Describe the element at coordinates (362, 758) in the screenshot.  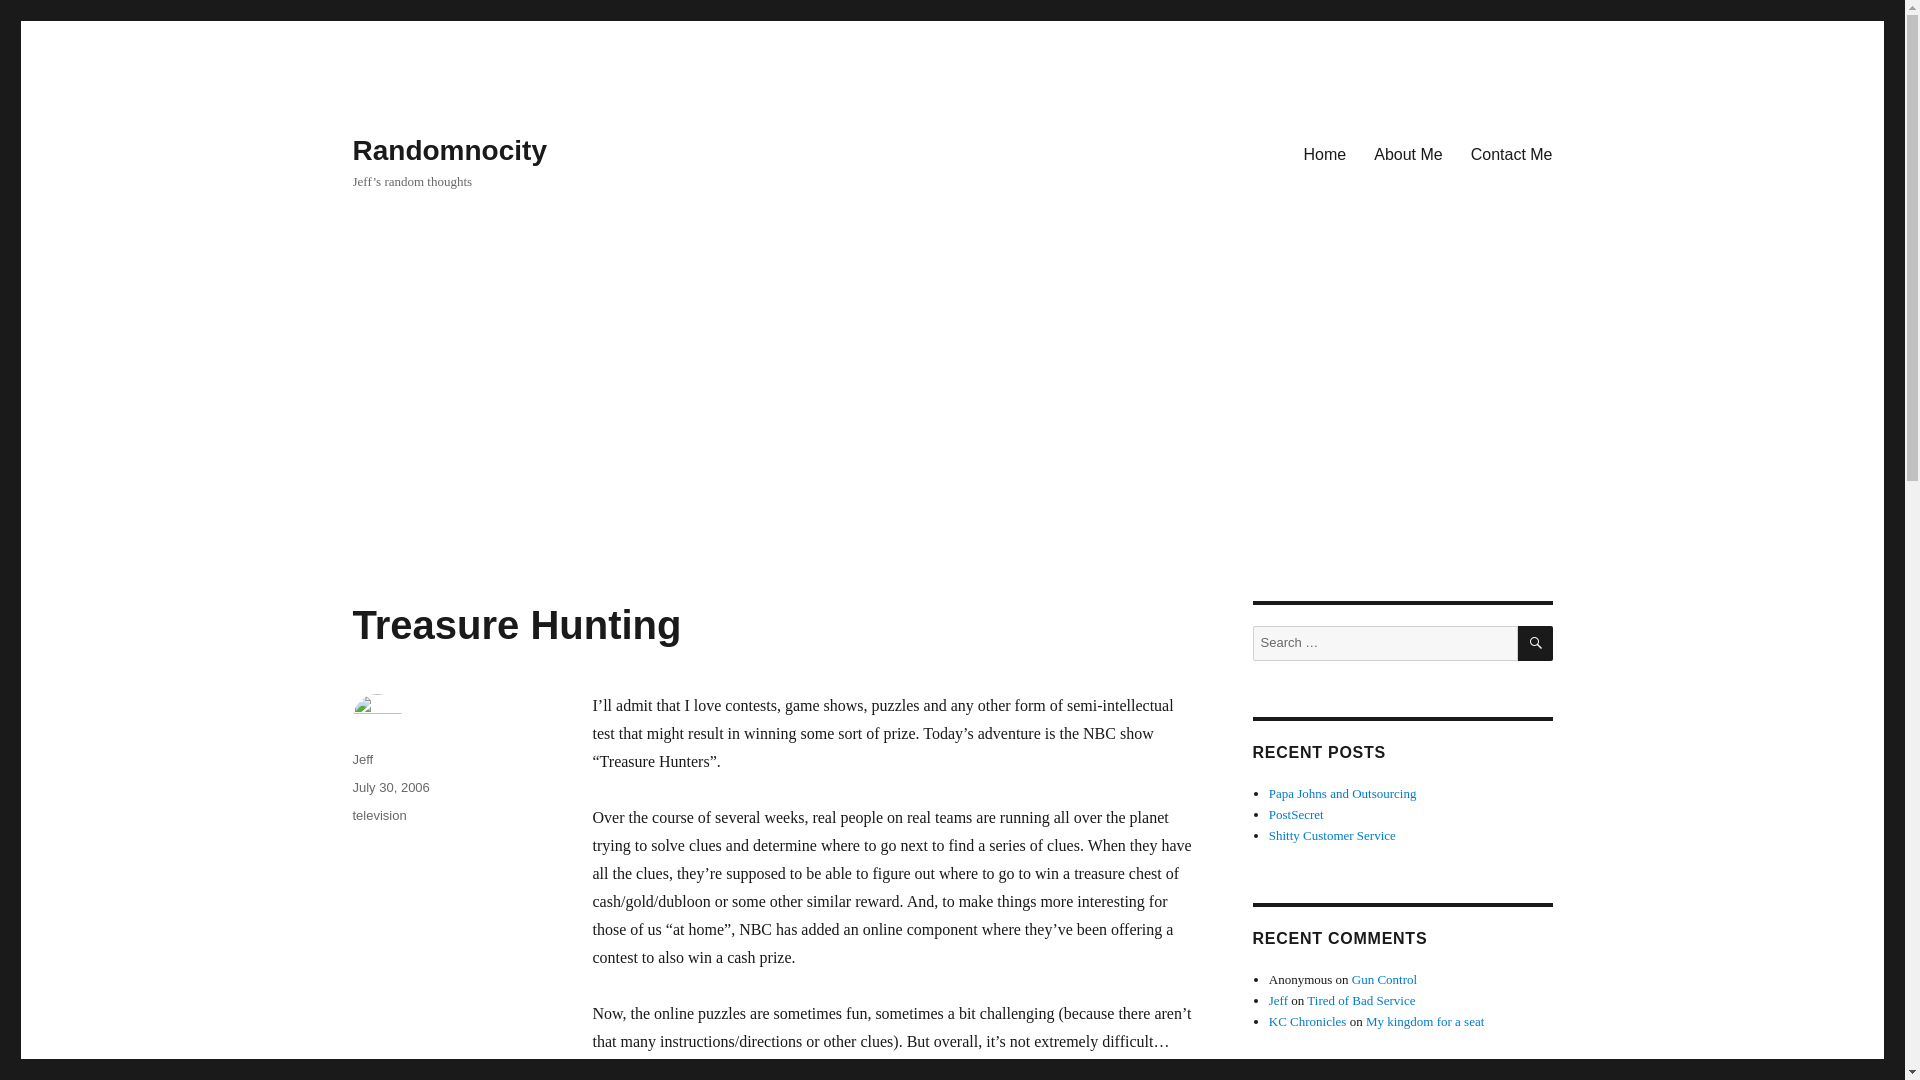
I see `Jeff` at that location.